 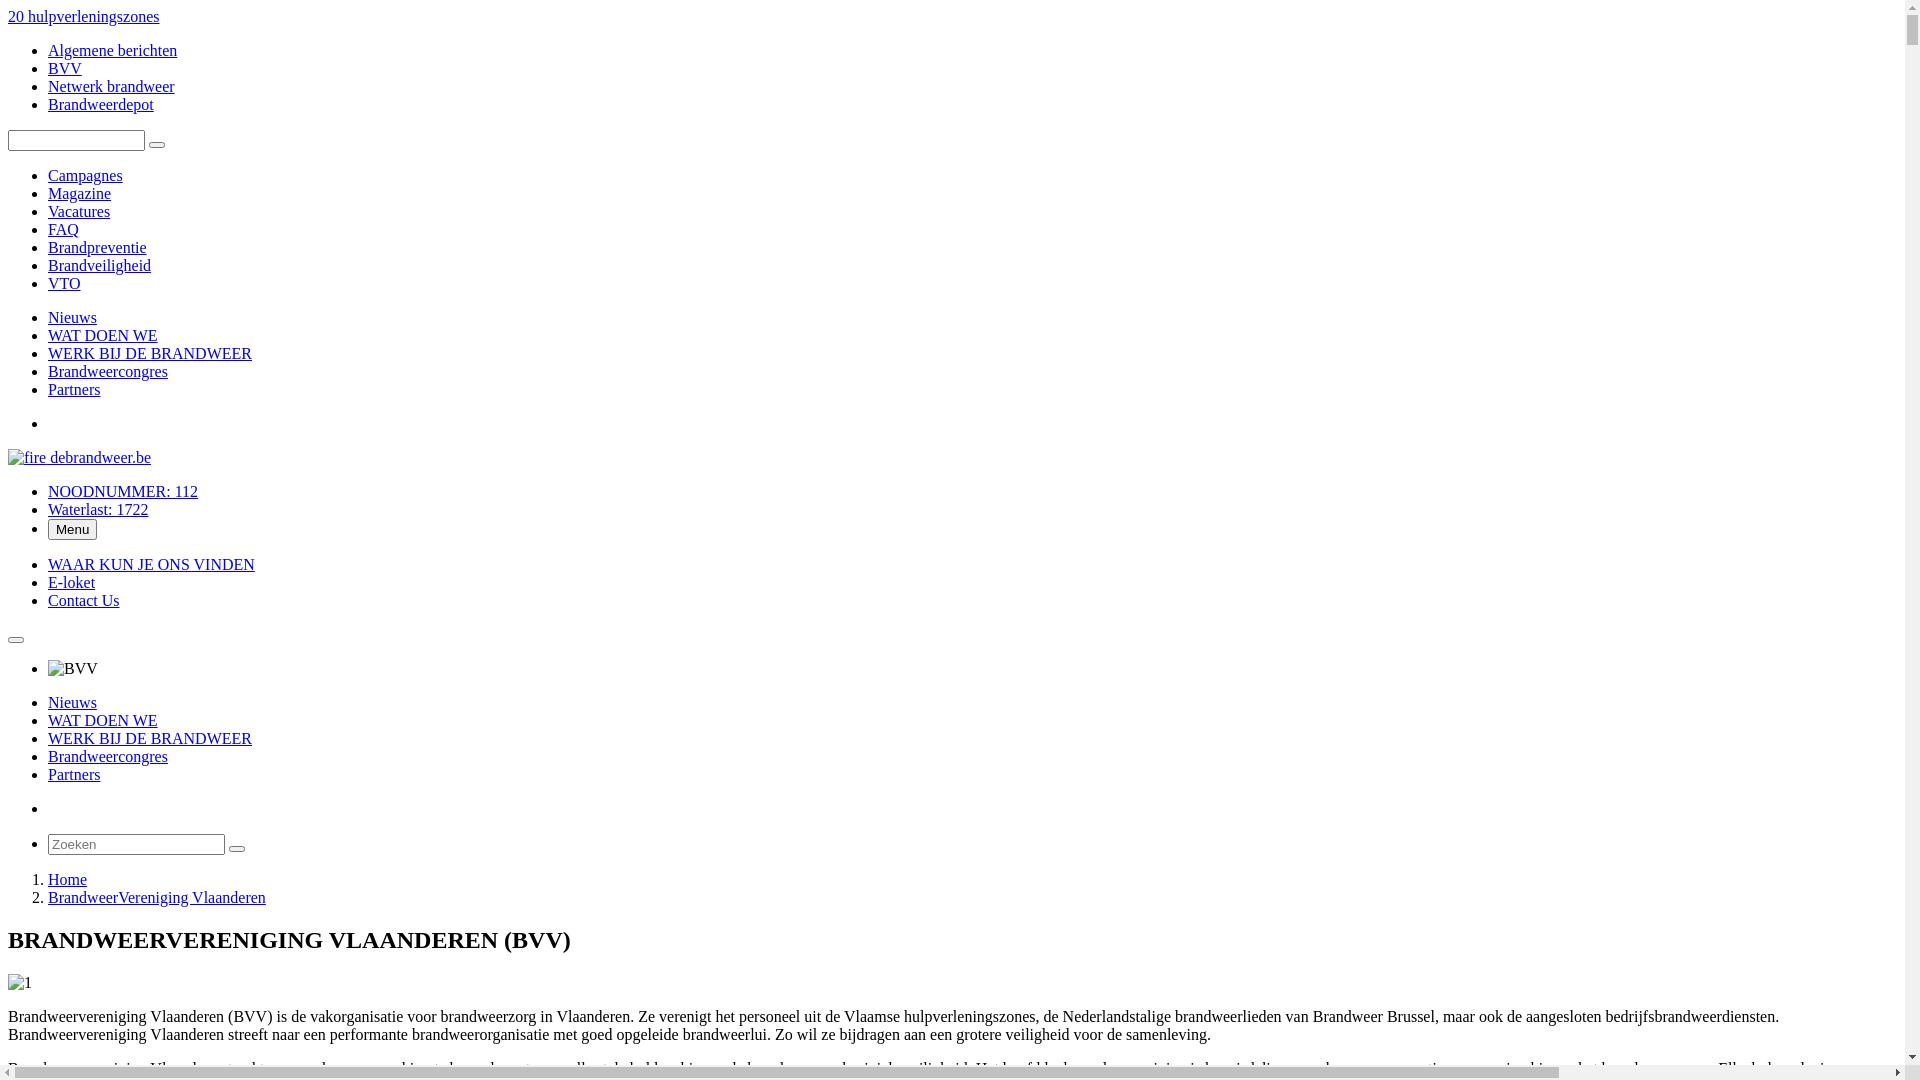 I want to click on NOODNUMMER: 112, so click(x=123, y=492).